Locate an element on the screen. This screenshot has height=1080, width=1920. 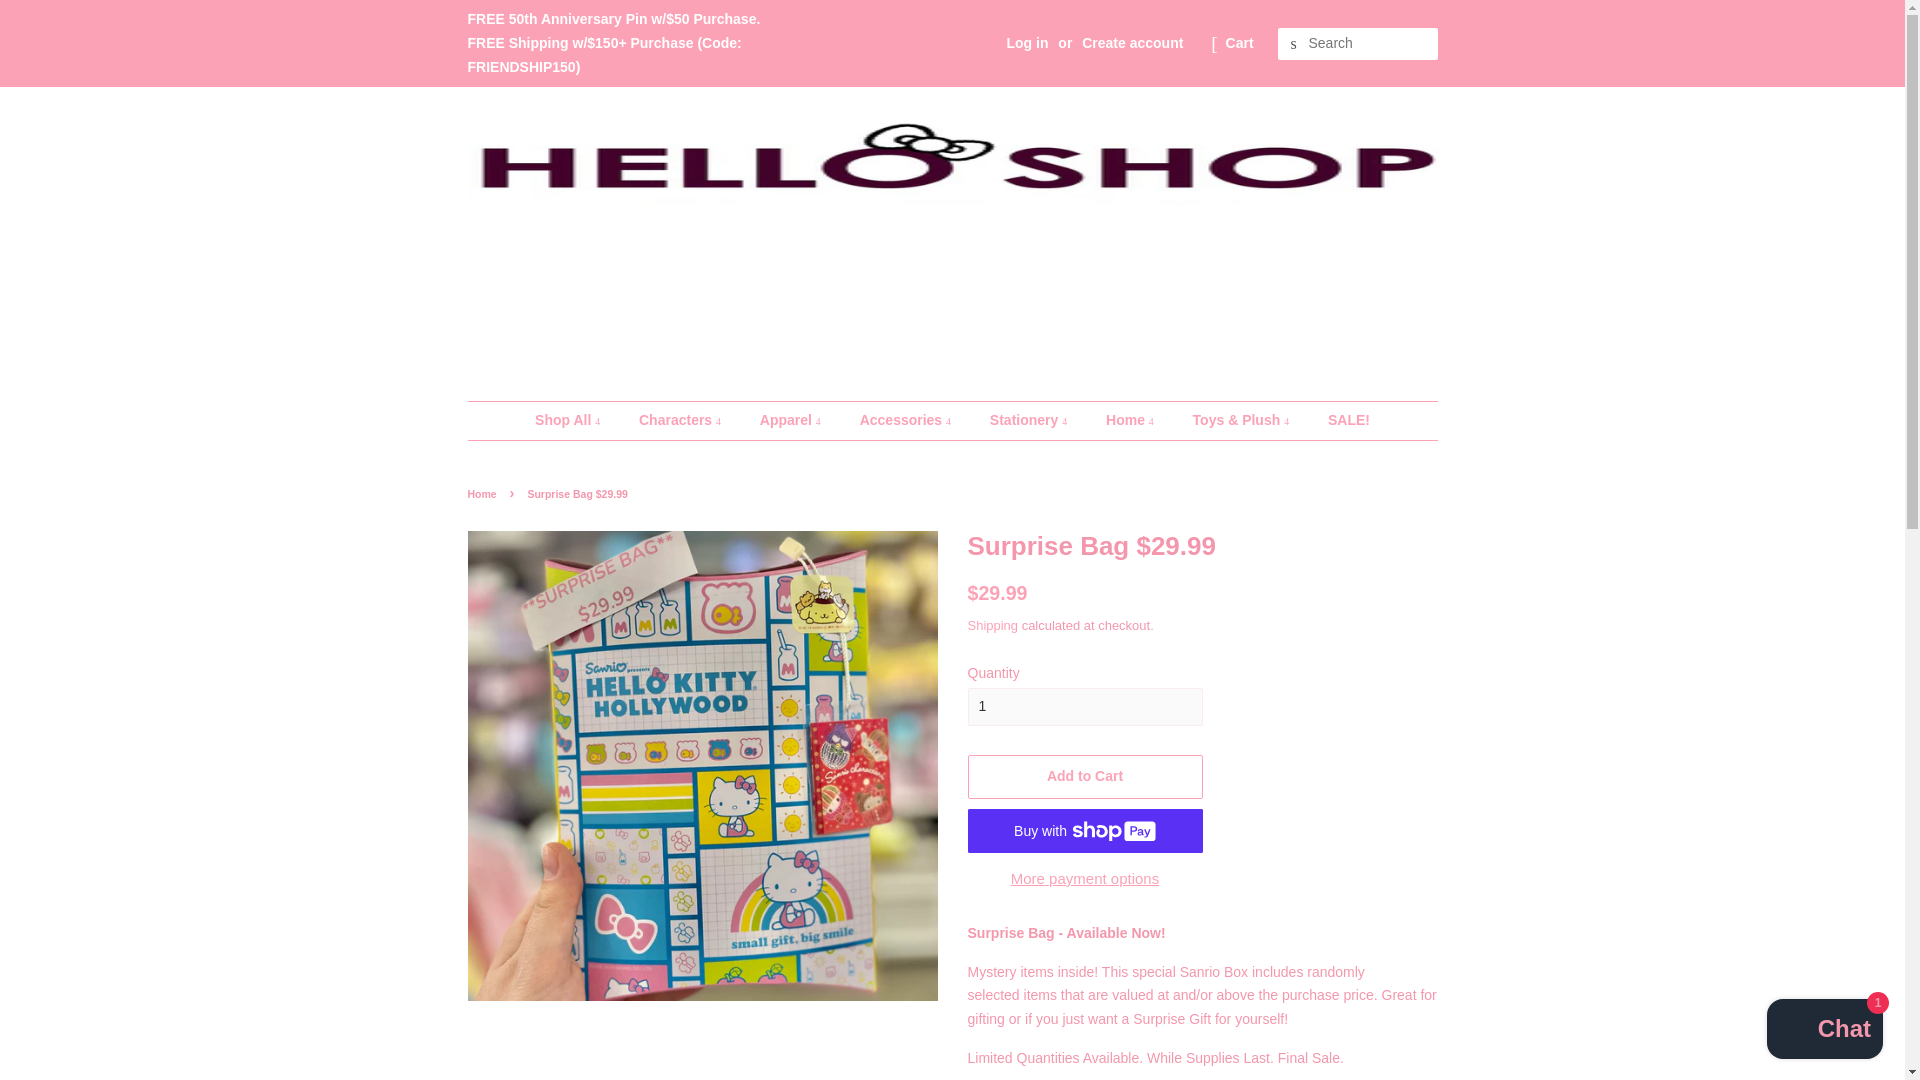
Back to the frontpage is located at coordinates (484, 494).